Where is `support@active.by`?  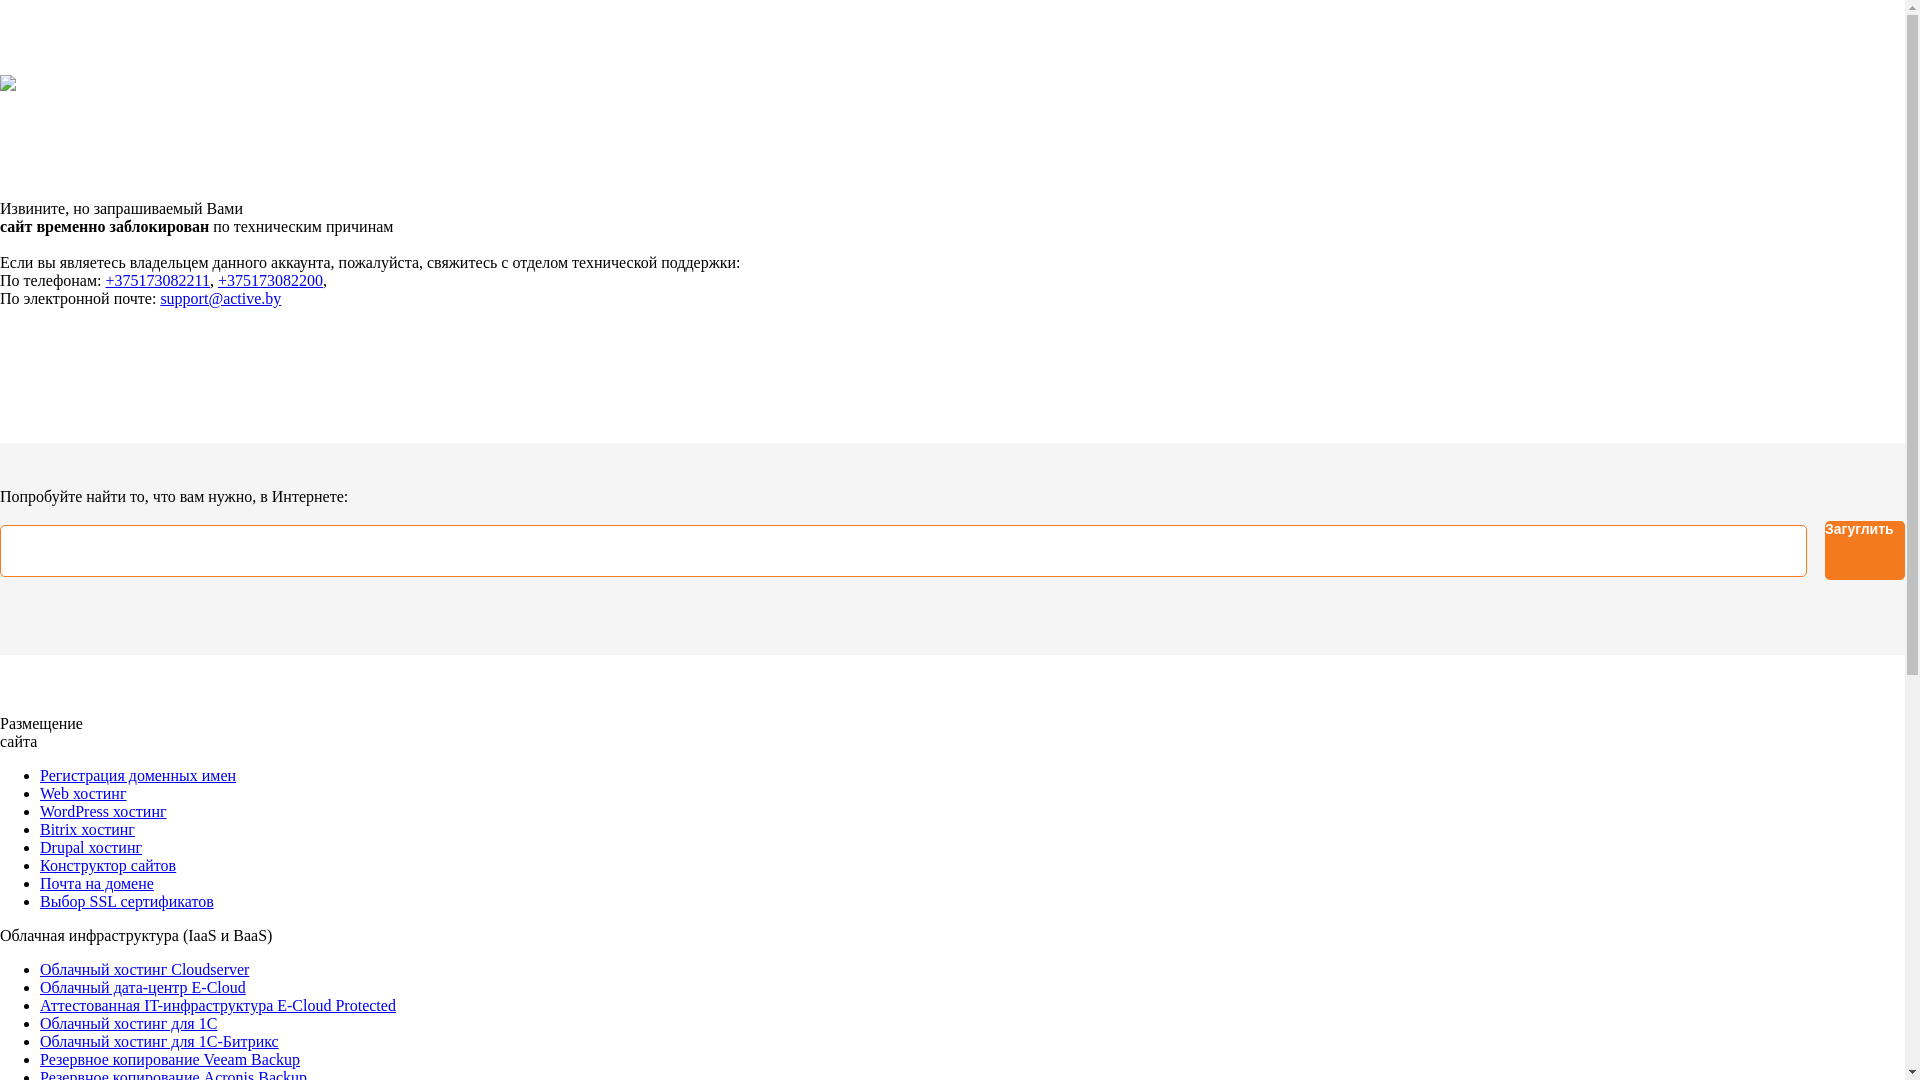
support@active.by is located at coordinates (220, 298).